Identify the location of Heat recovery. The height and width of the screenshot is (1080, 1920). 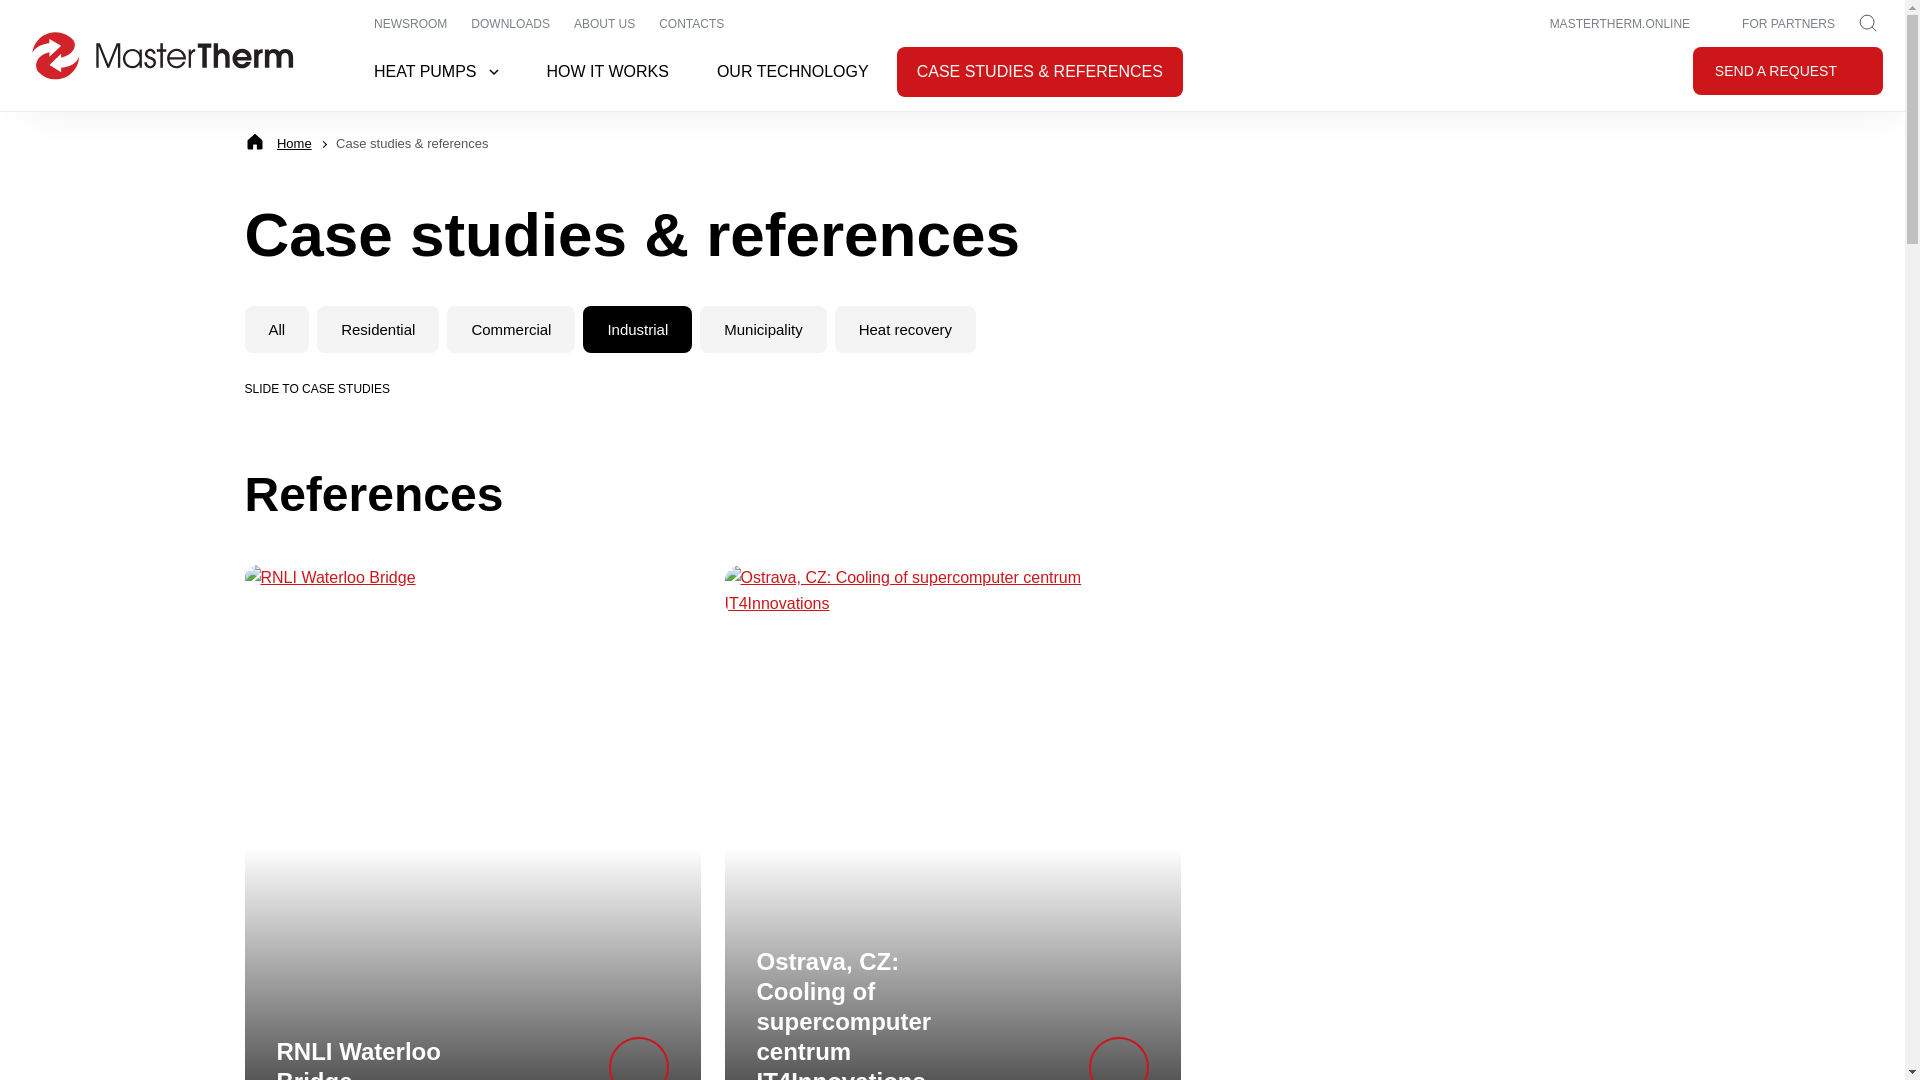
(905, 329).